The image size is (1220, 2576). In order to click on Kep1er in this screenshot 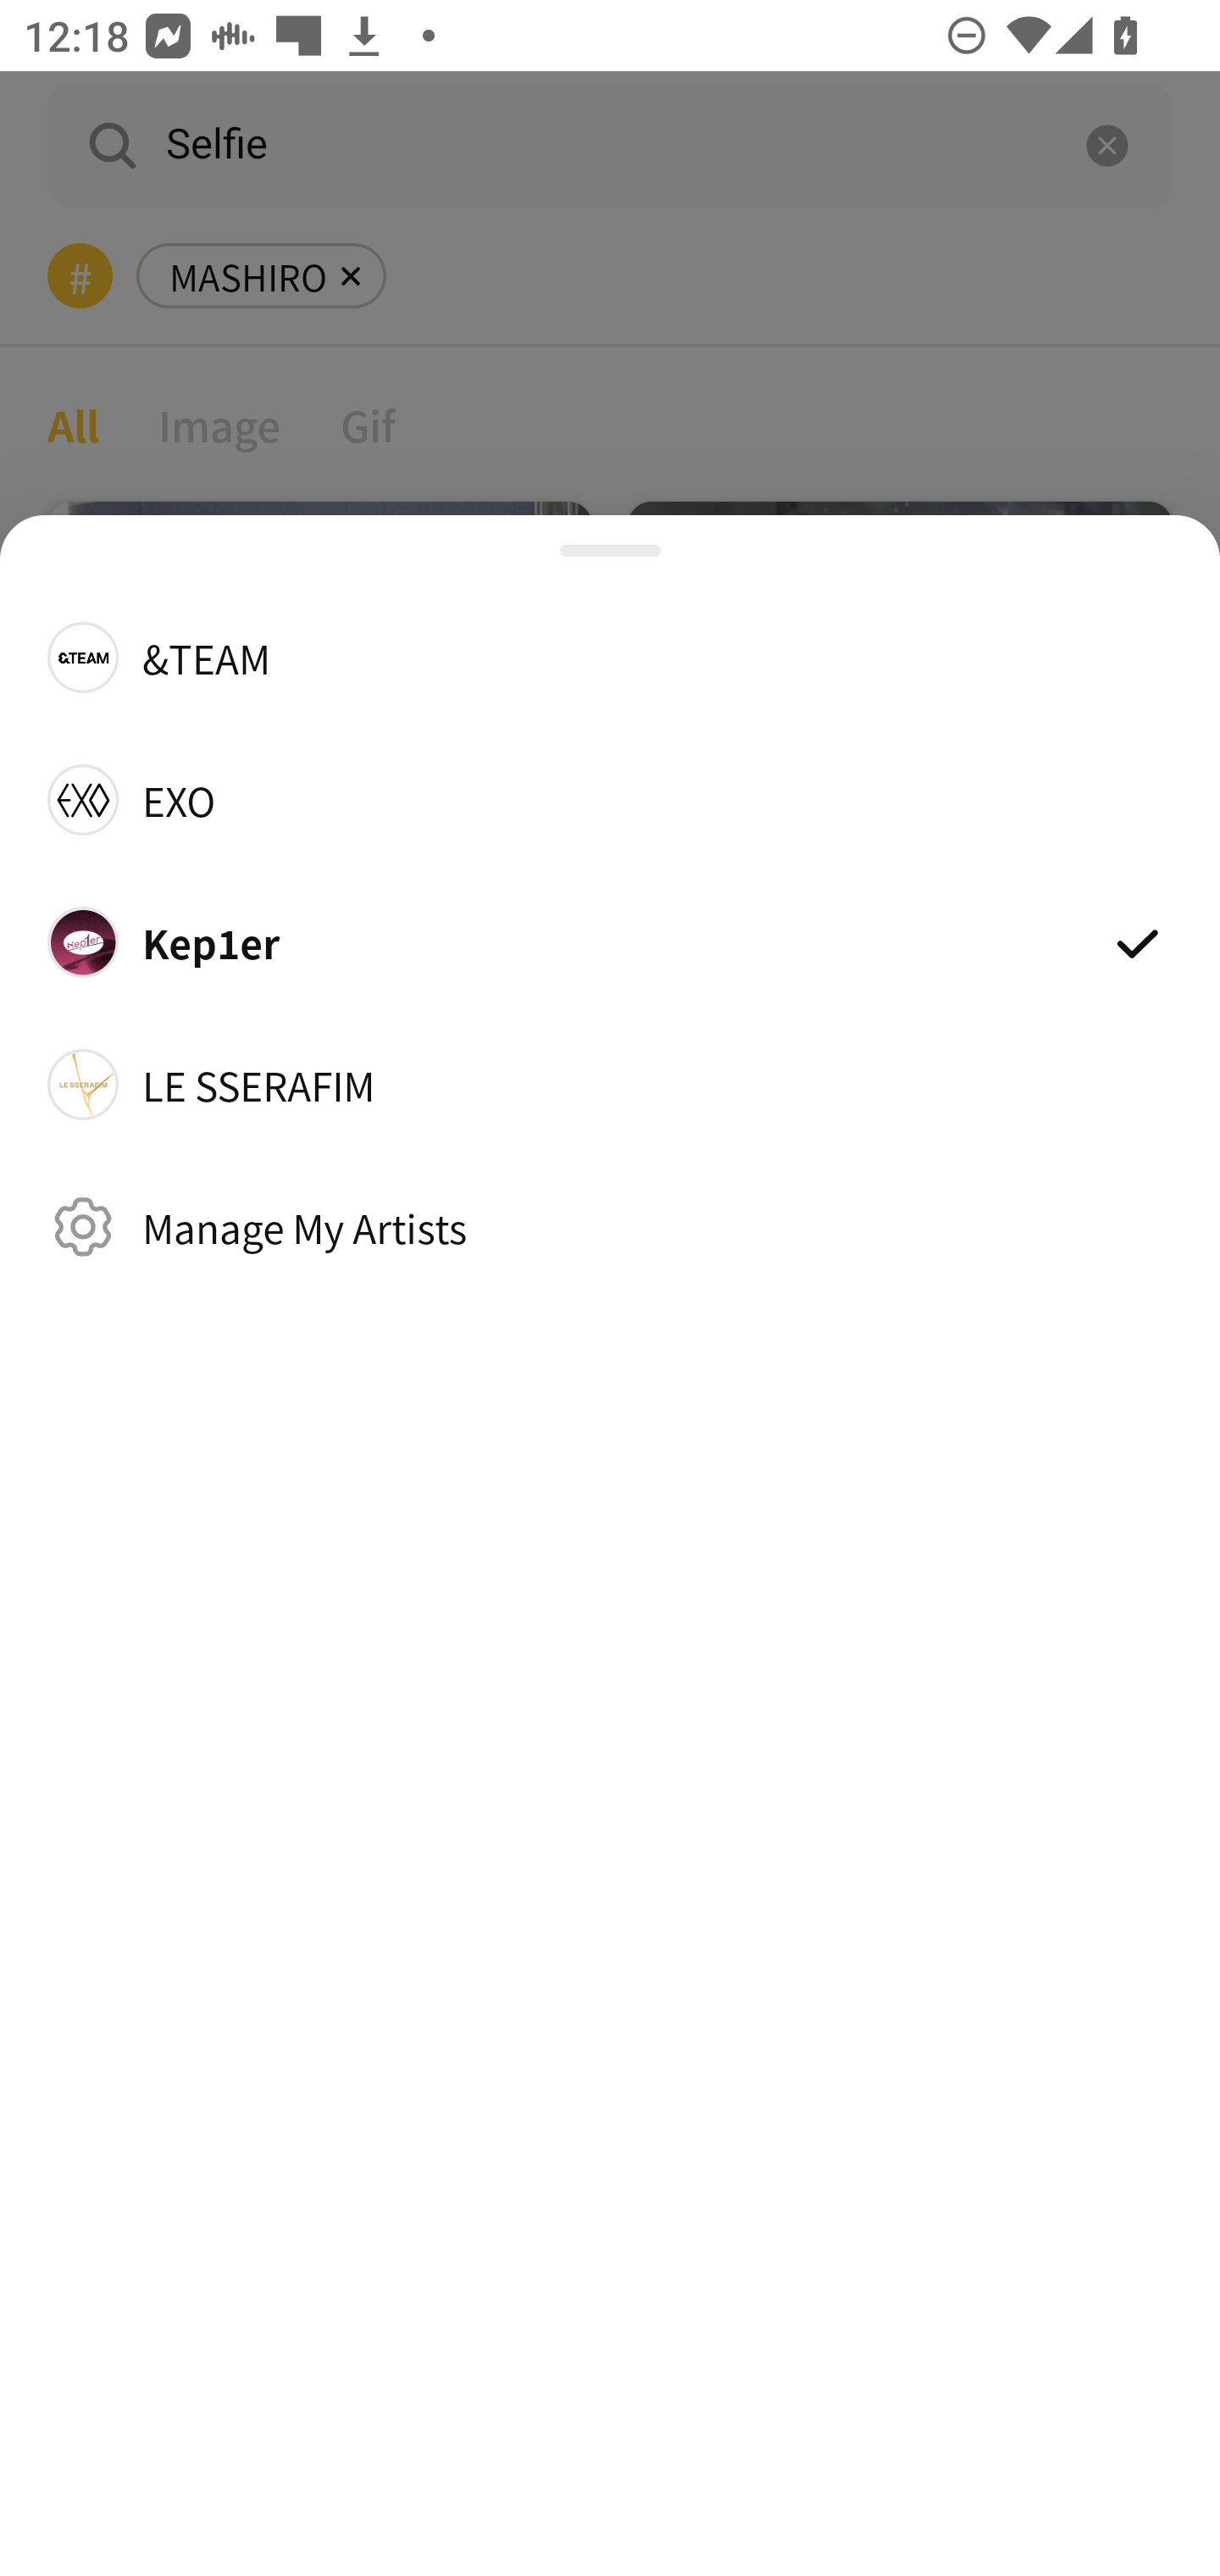, I will do `click(610, 942)`.